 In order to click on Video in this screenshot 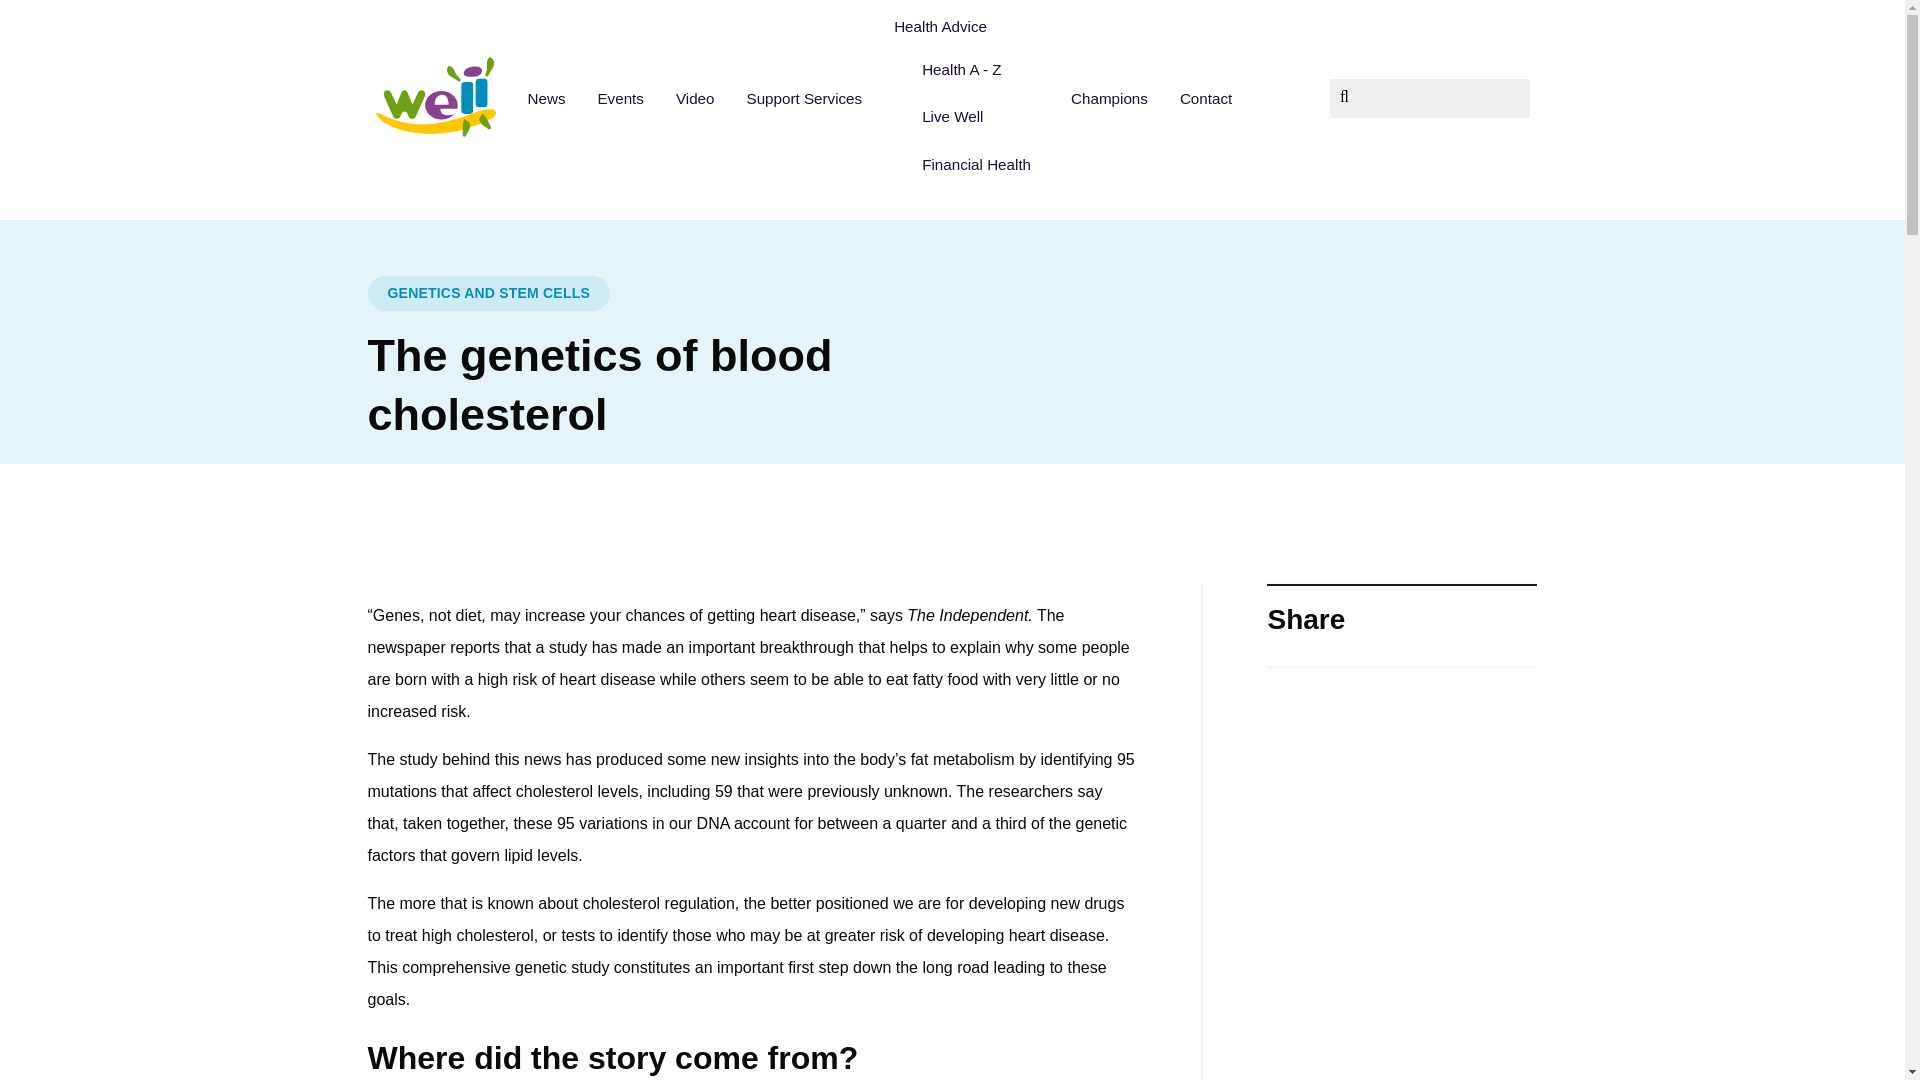, I will do `click(696, 97)`.